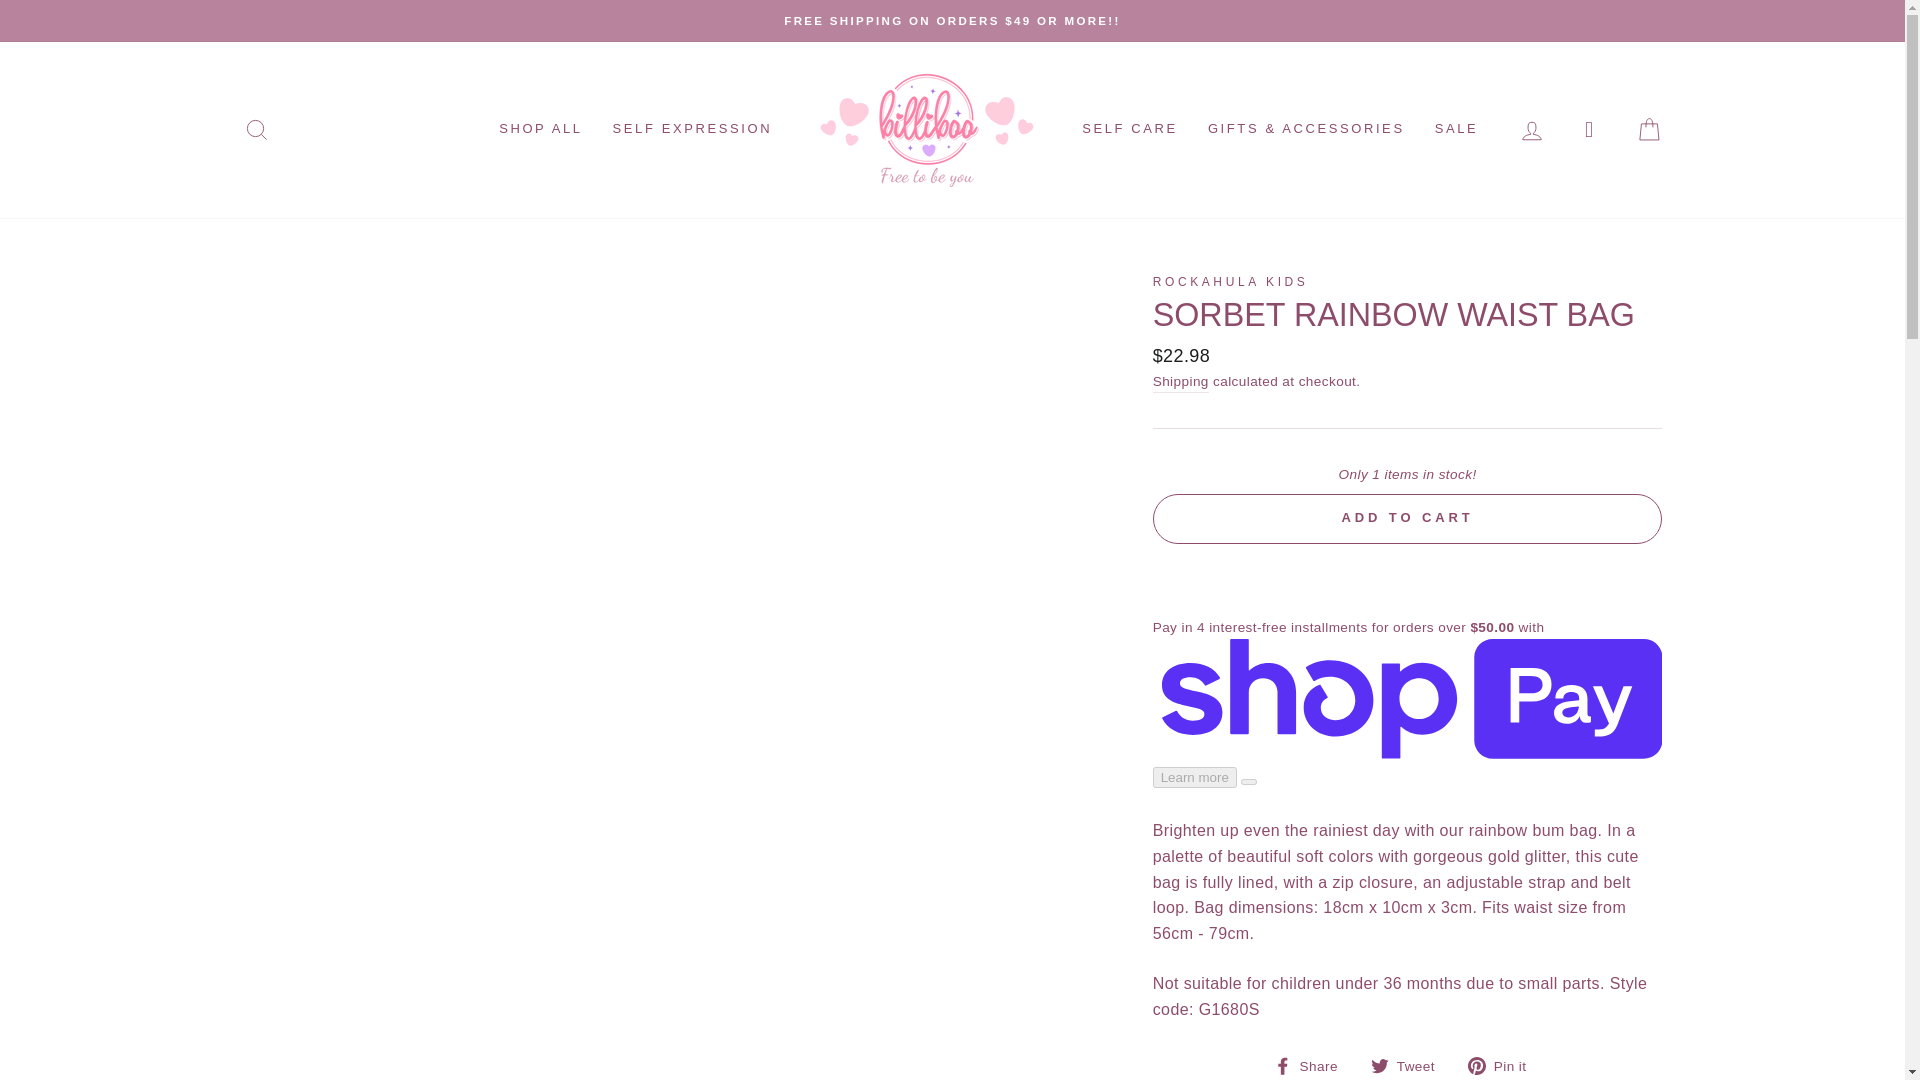 Image resolution: width=1920 pixels, height=1080 pixels. I want to click on Rockahula Kids, so click(1231, 282).